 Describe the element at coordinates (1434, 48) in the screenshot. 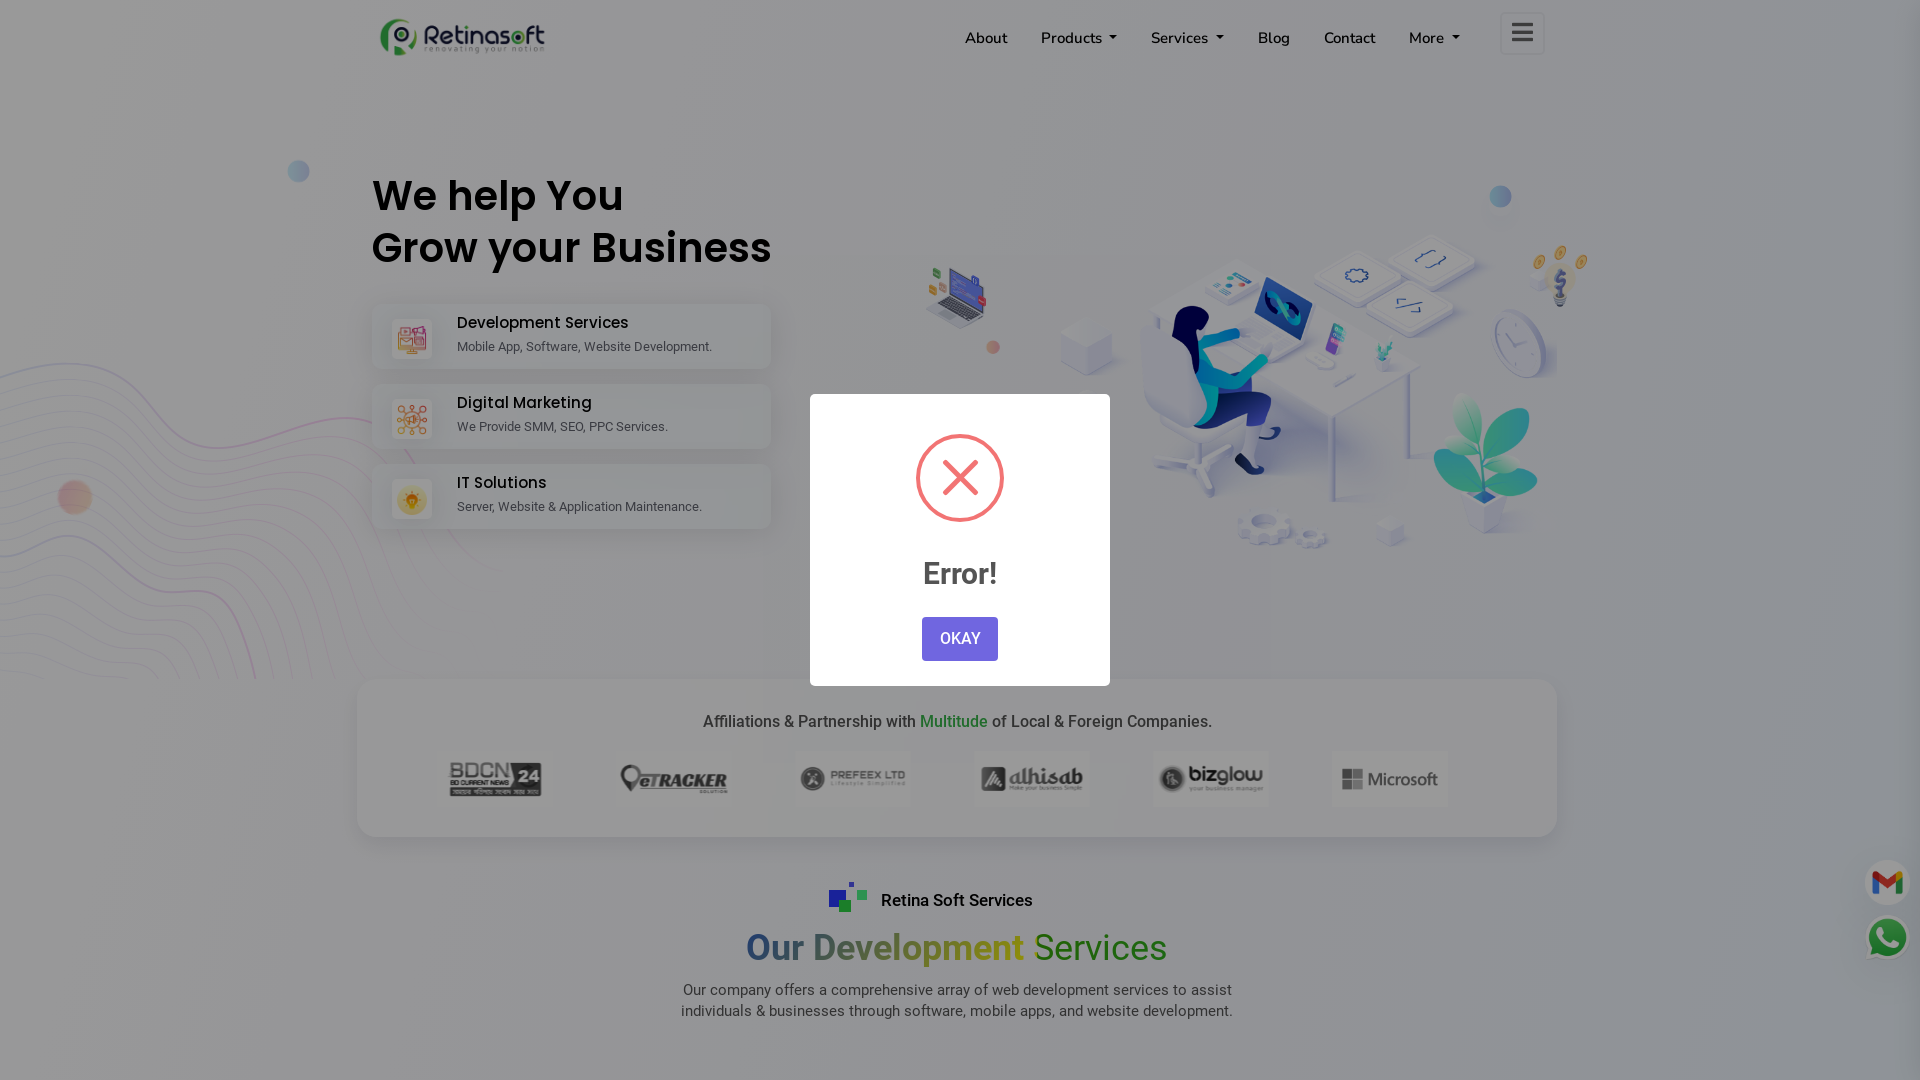

I see `More` at that location.